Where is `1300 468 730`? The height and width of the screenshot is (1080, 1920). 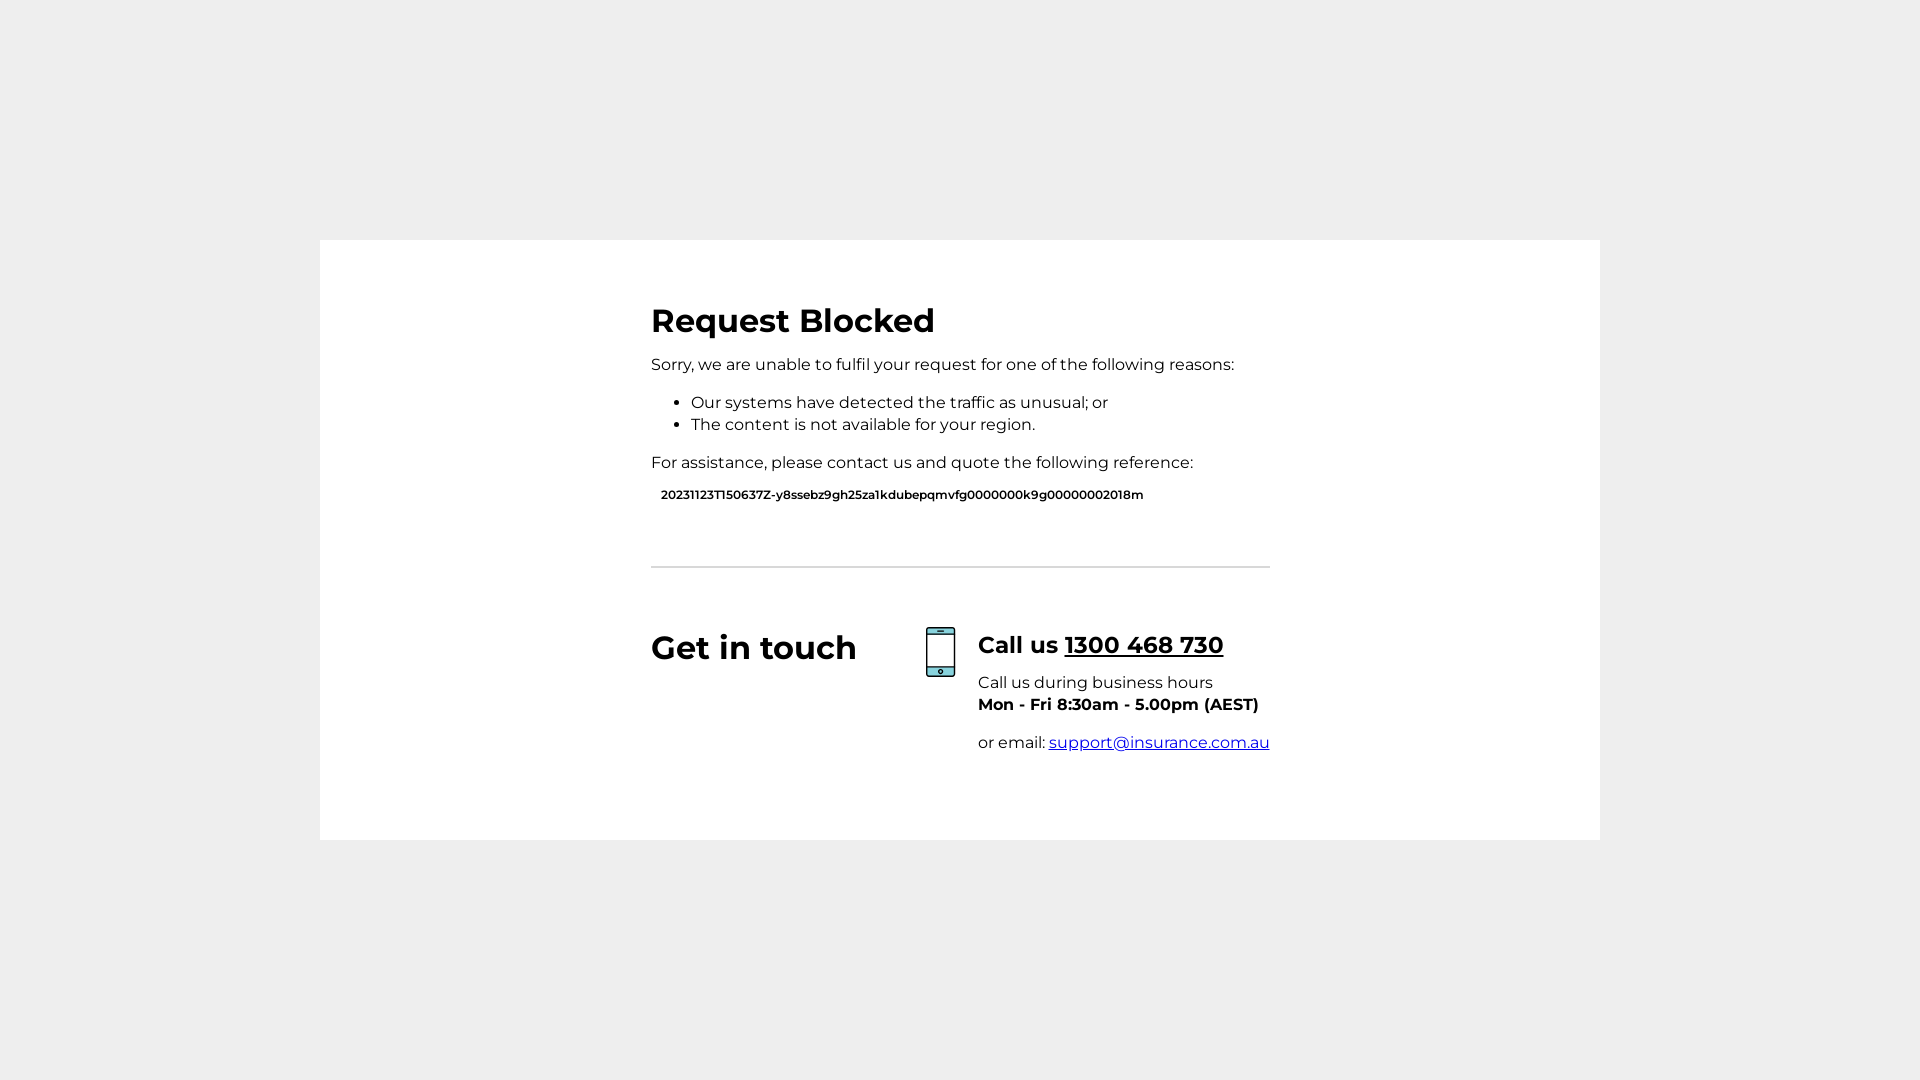 1300 468 730 is located at coordinates (1144, 645).